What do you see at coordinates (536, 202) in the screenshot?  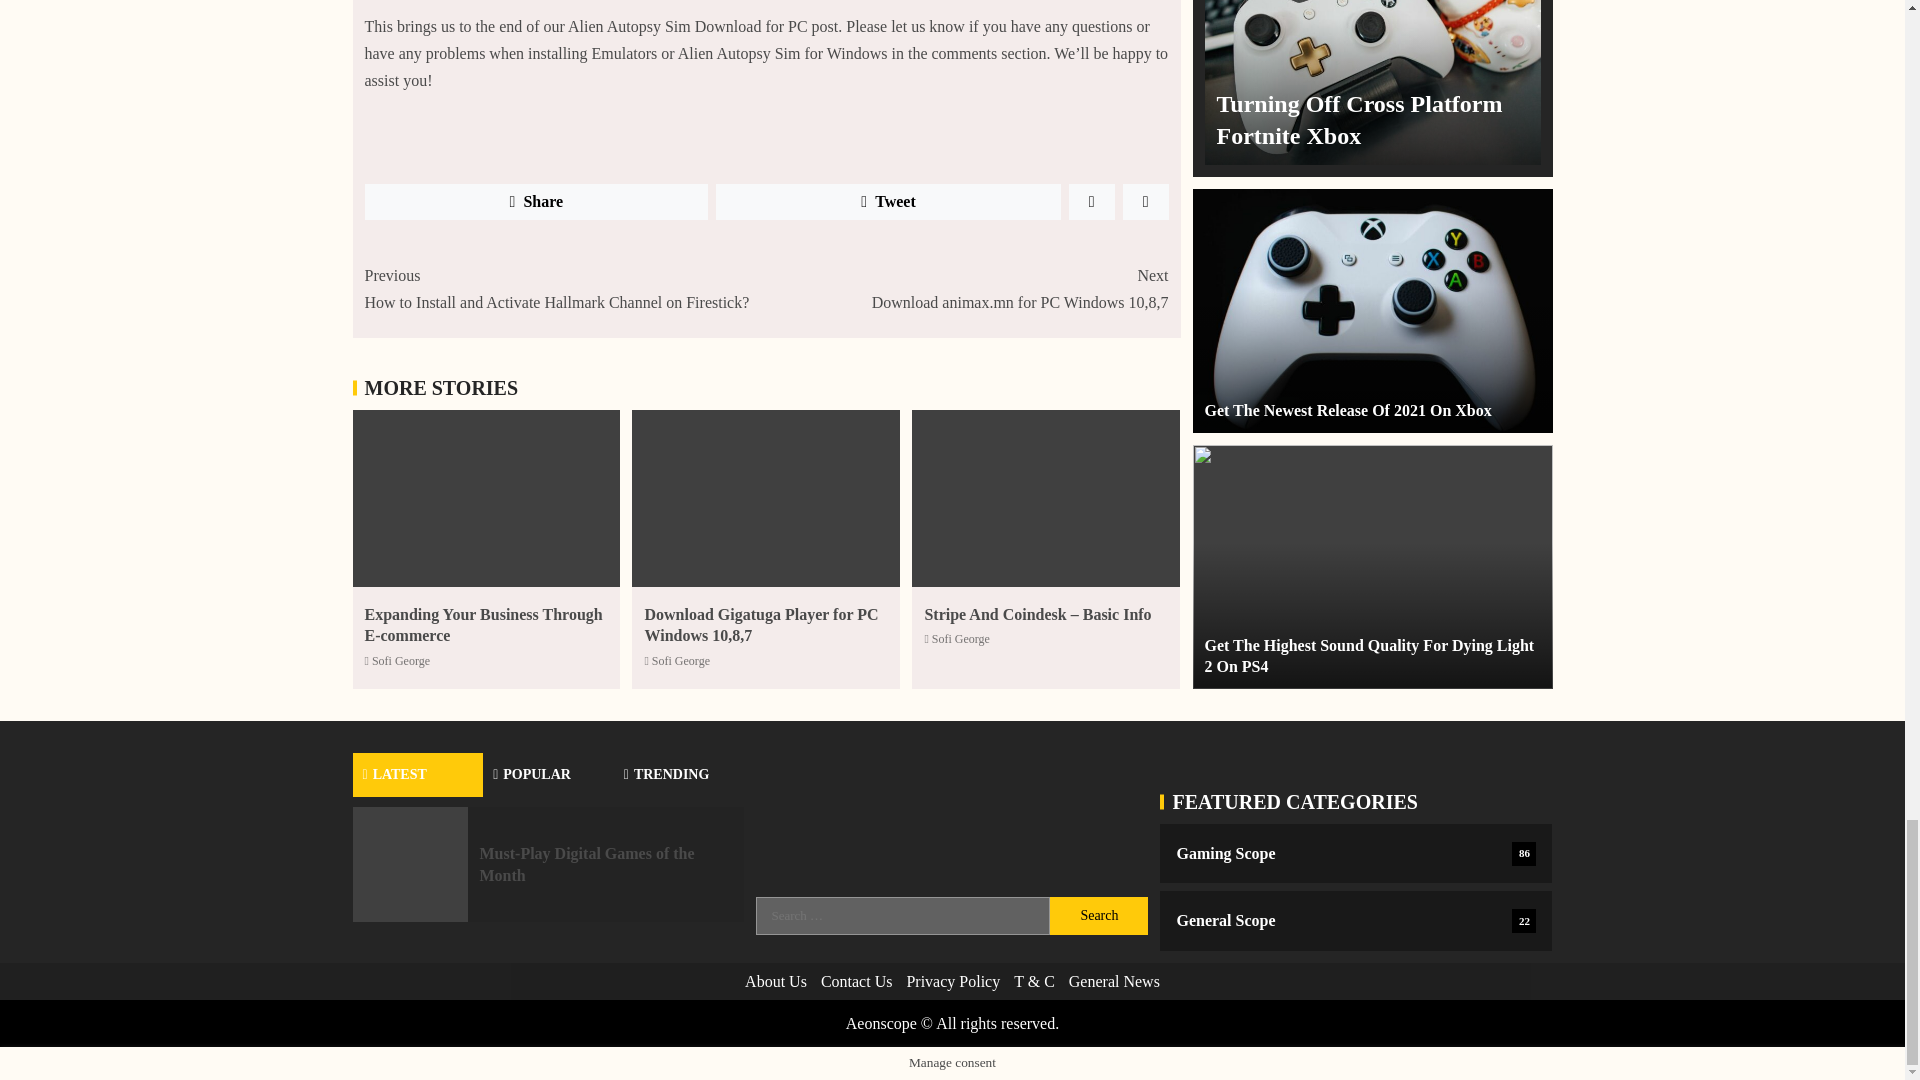 I see `Share` at bounding box center [536, 202].